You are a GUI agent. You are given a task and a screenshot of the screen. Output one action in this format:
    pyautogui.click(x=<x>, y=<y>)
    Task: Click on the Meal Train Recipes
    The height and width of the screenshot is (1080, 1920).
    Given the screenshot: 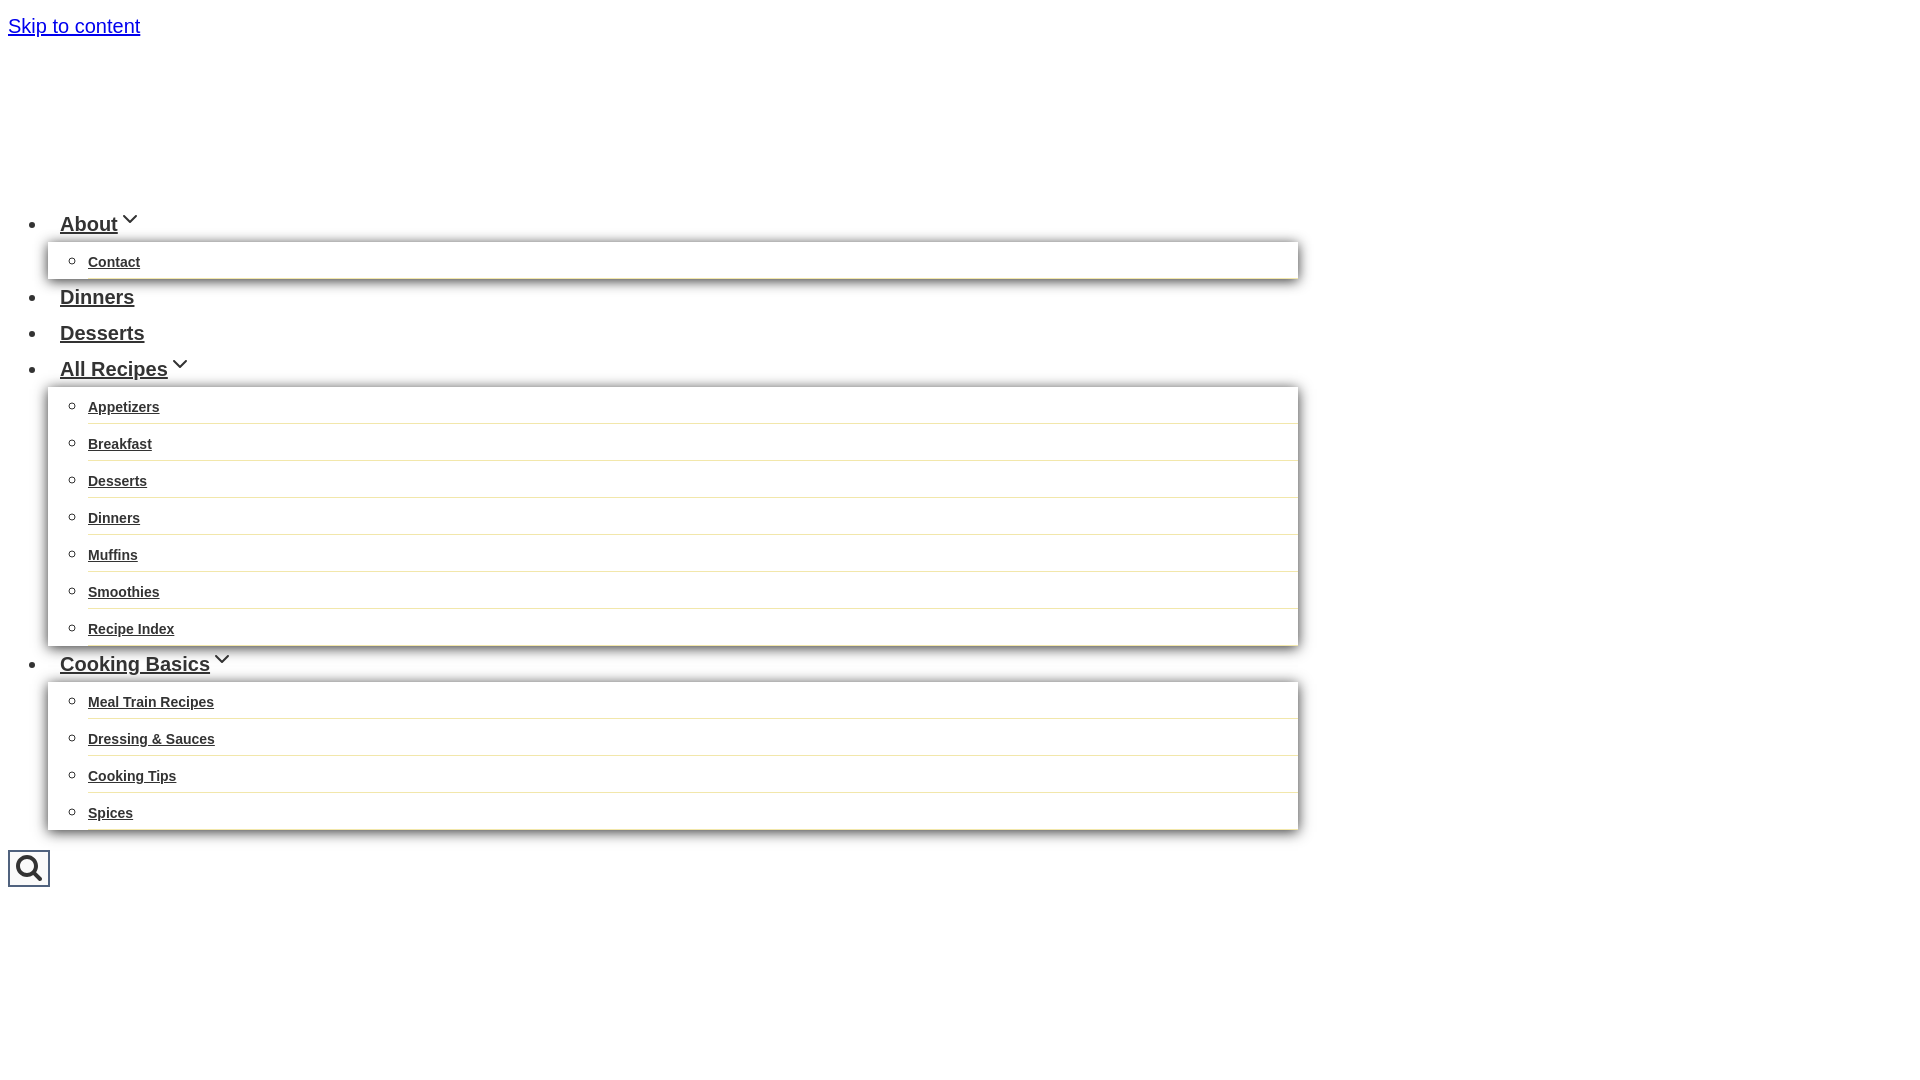 What is the action you would take?
    pyautogui.click(x=150, y=702)
    